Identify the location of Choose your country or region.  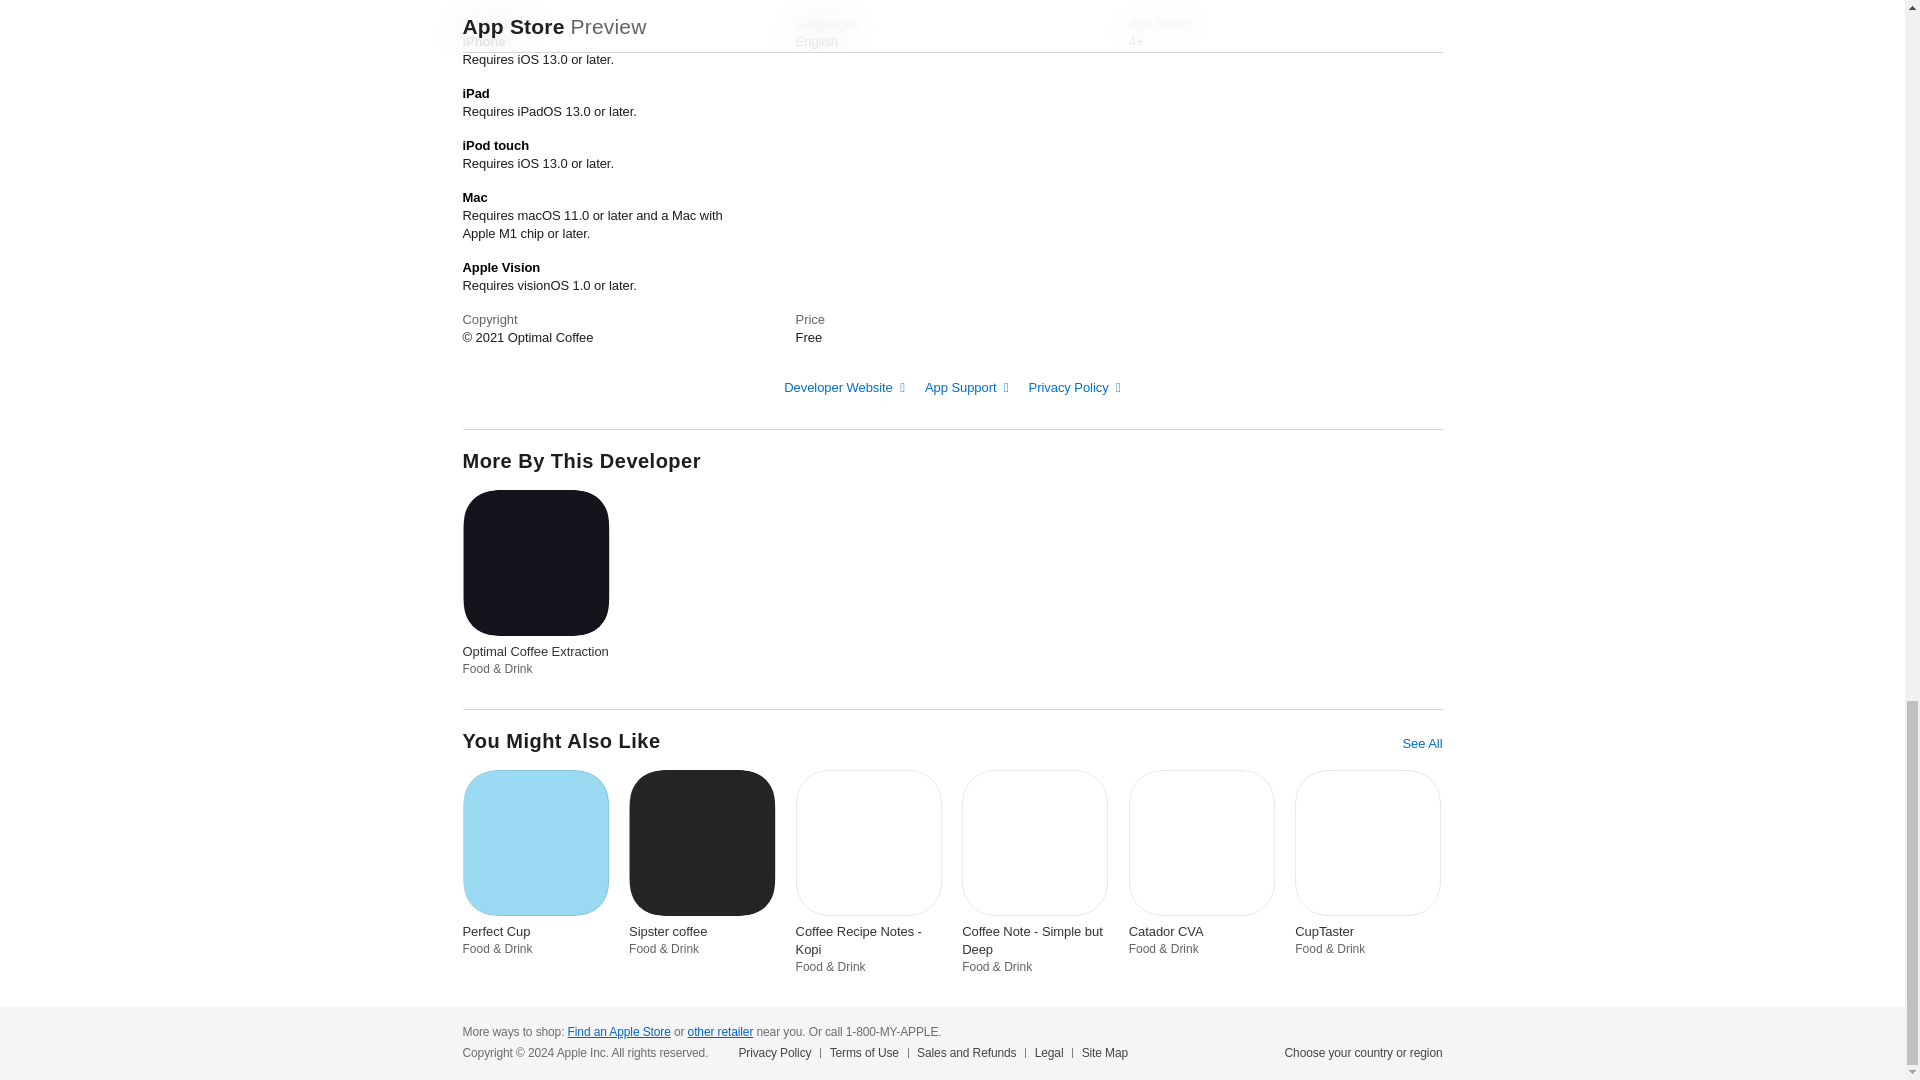
(1364, 1052).